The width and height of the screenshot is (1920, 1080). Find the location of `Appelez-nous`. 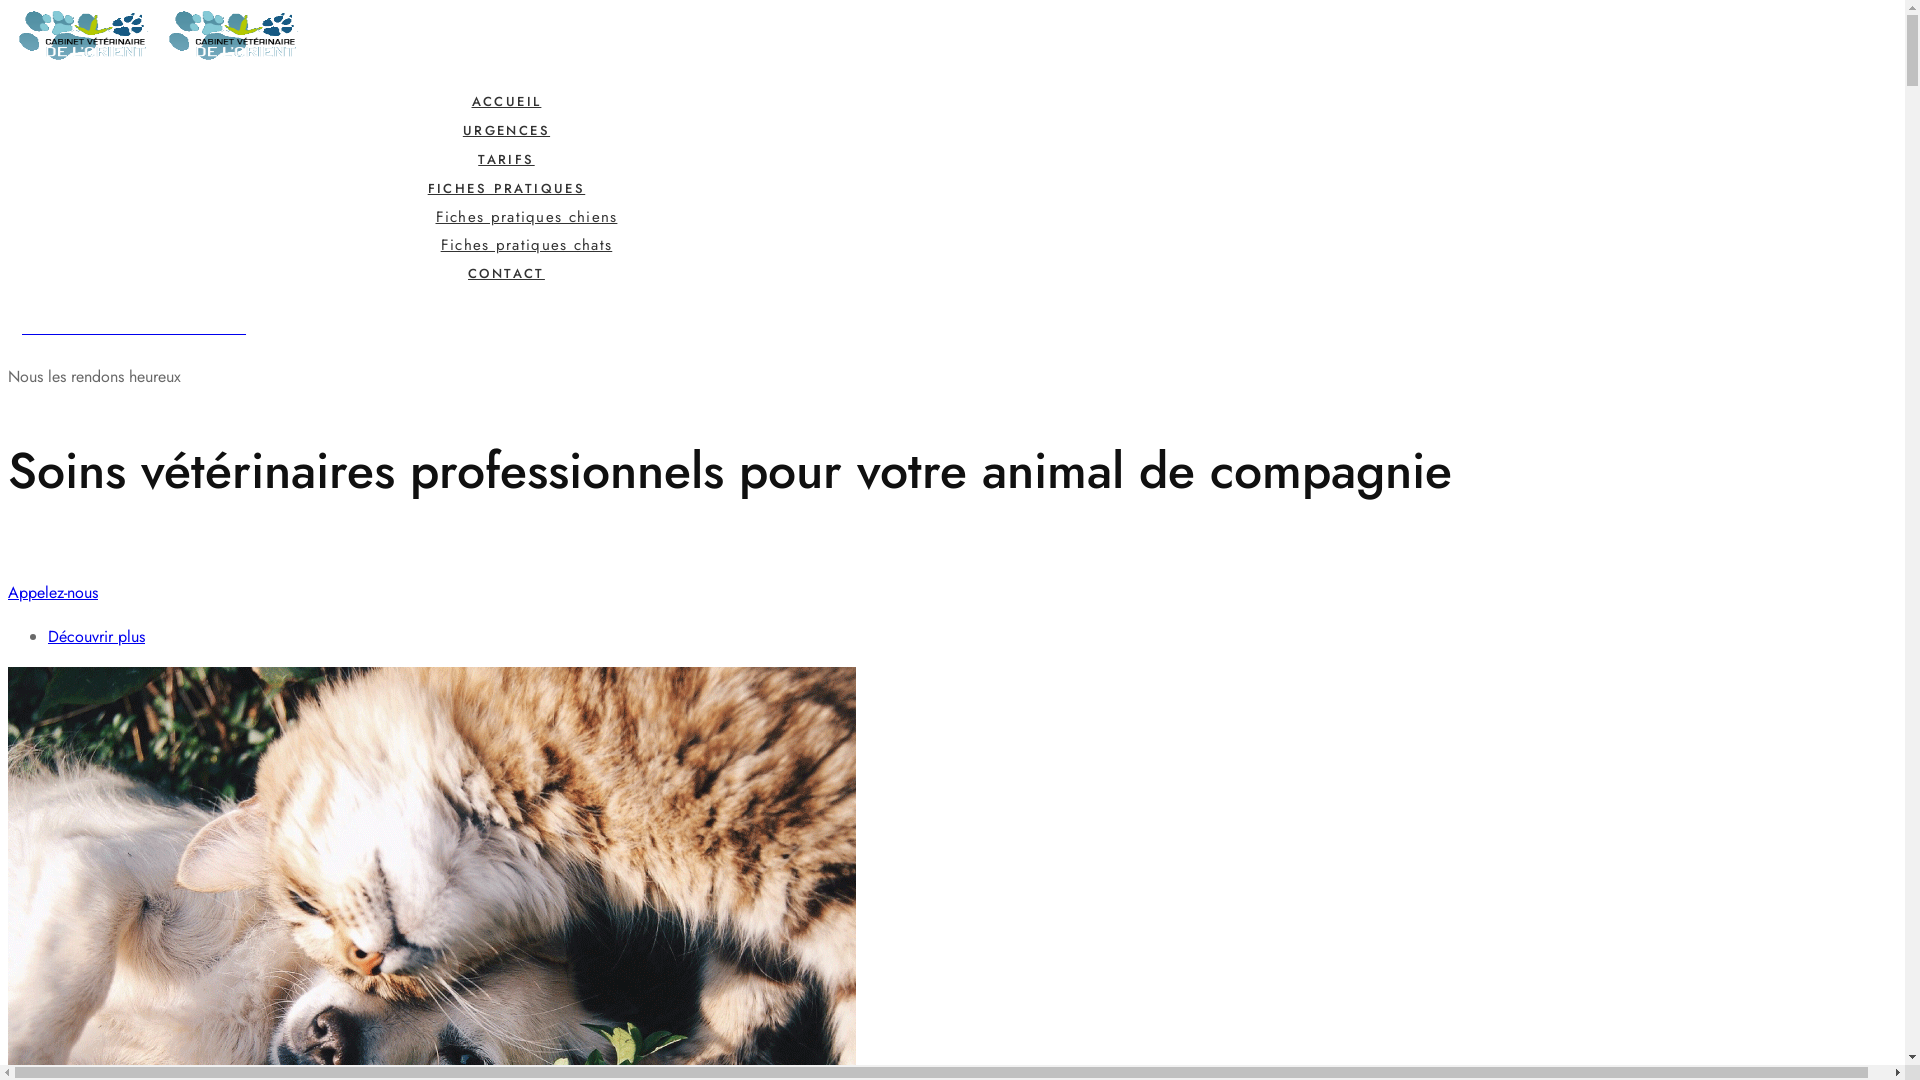

Appelez-nous is located at coordinates (952, 593).